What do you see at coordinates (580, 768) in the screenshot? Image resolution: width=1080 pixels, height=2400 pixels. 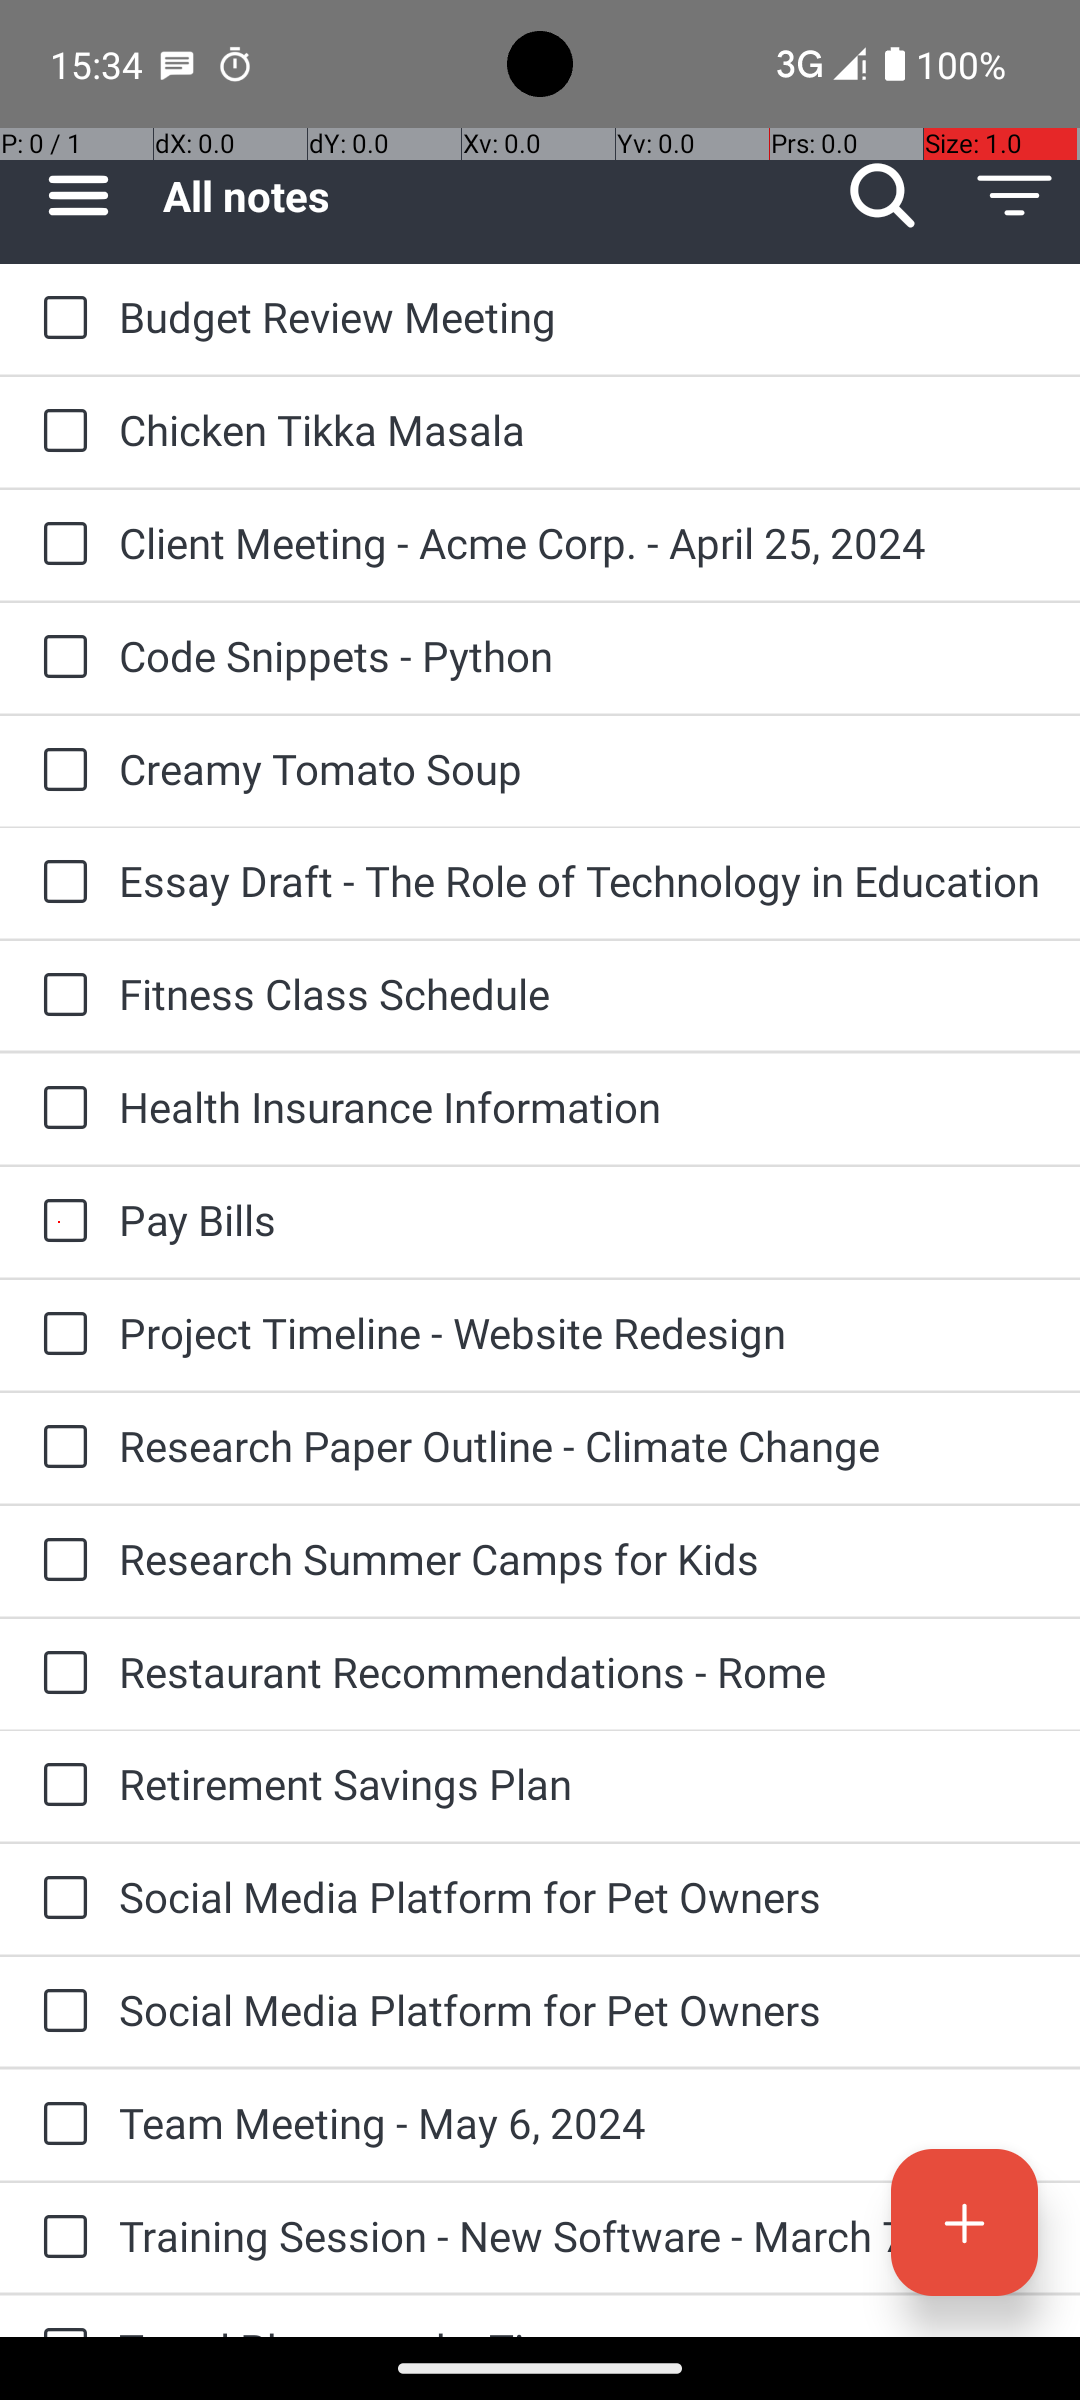 I see `Creamy Tomato Soup` at bounding box center [580, 768].